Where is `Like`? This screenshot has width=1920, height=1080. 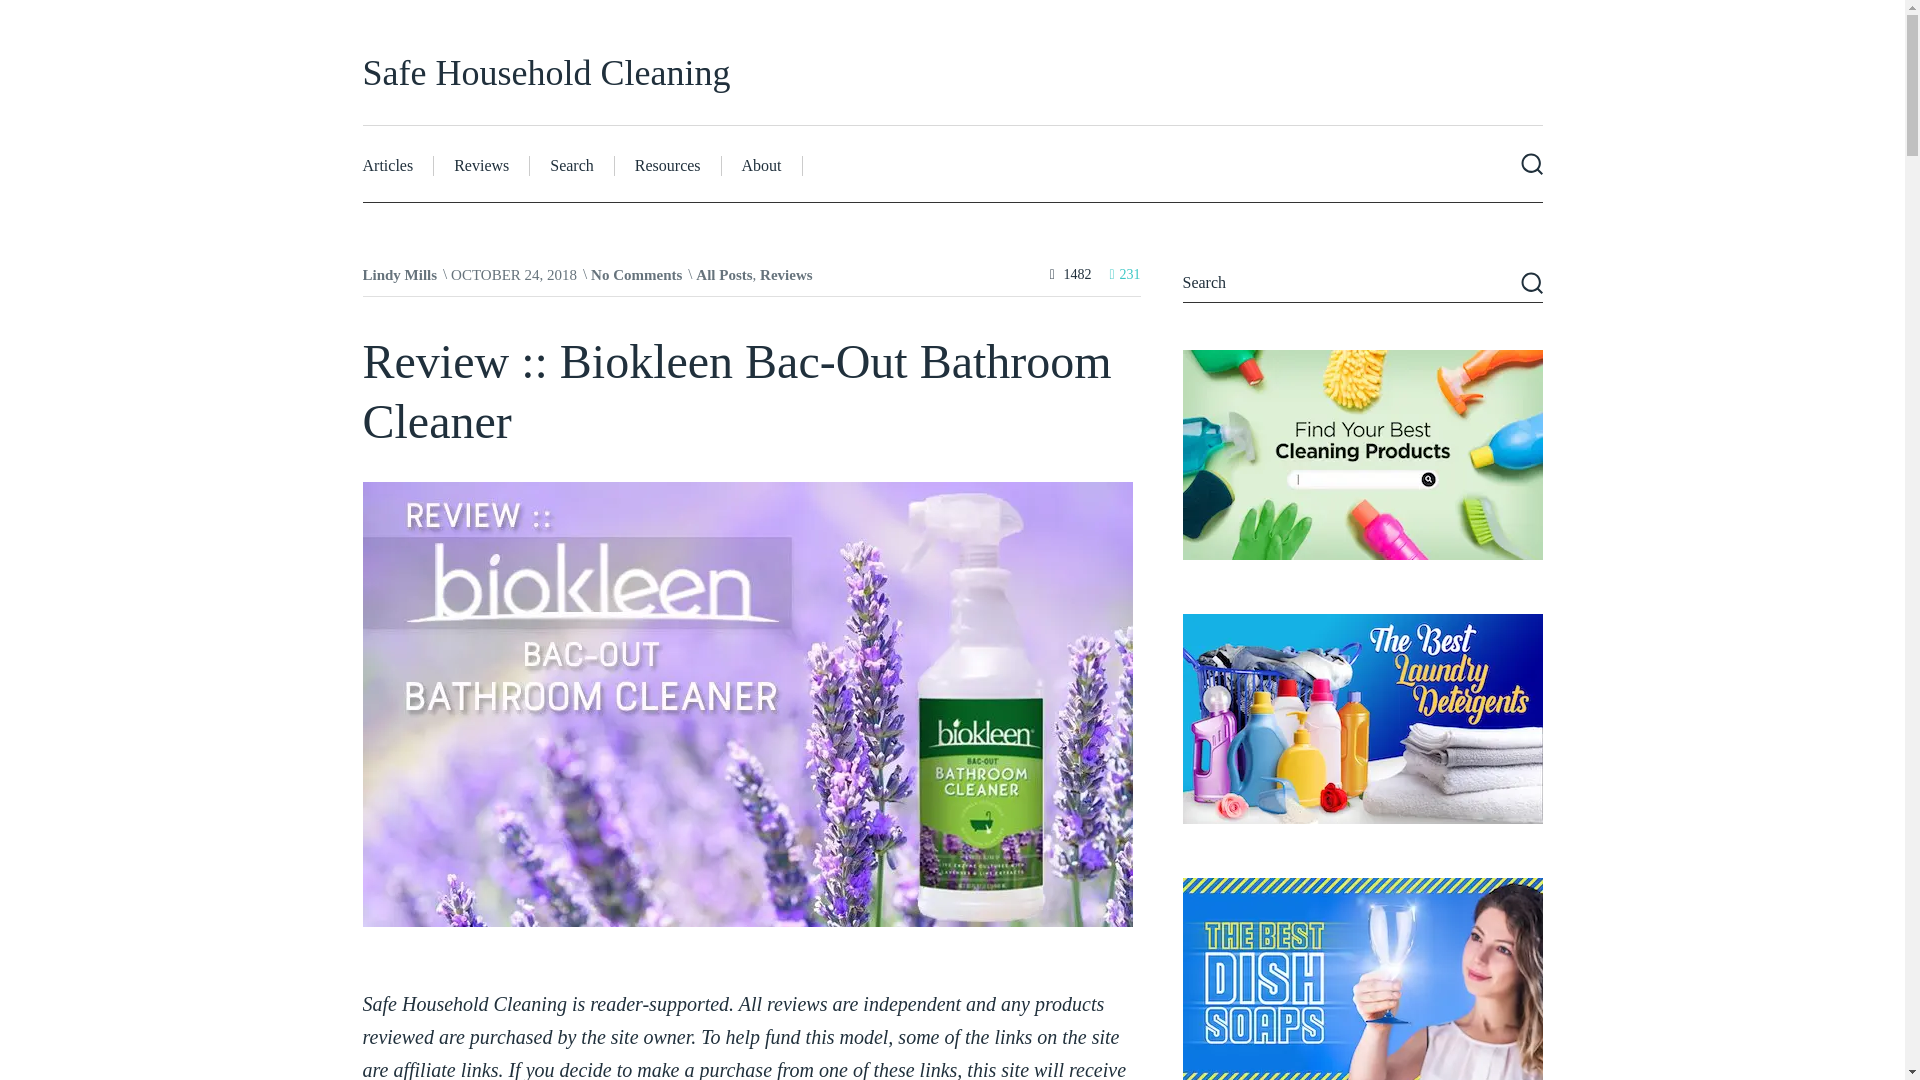 Like is located at coordinates (1124, 274).